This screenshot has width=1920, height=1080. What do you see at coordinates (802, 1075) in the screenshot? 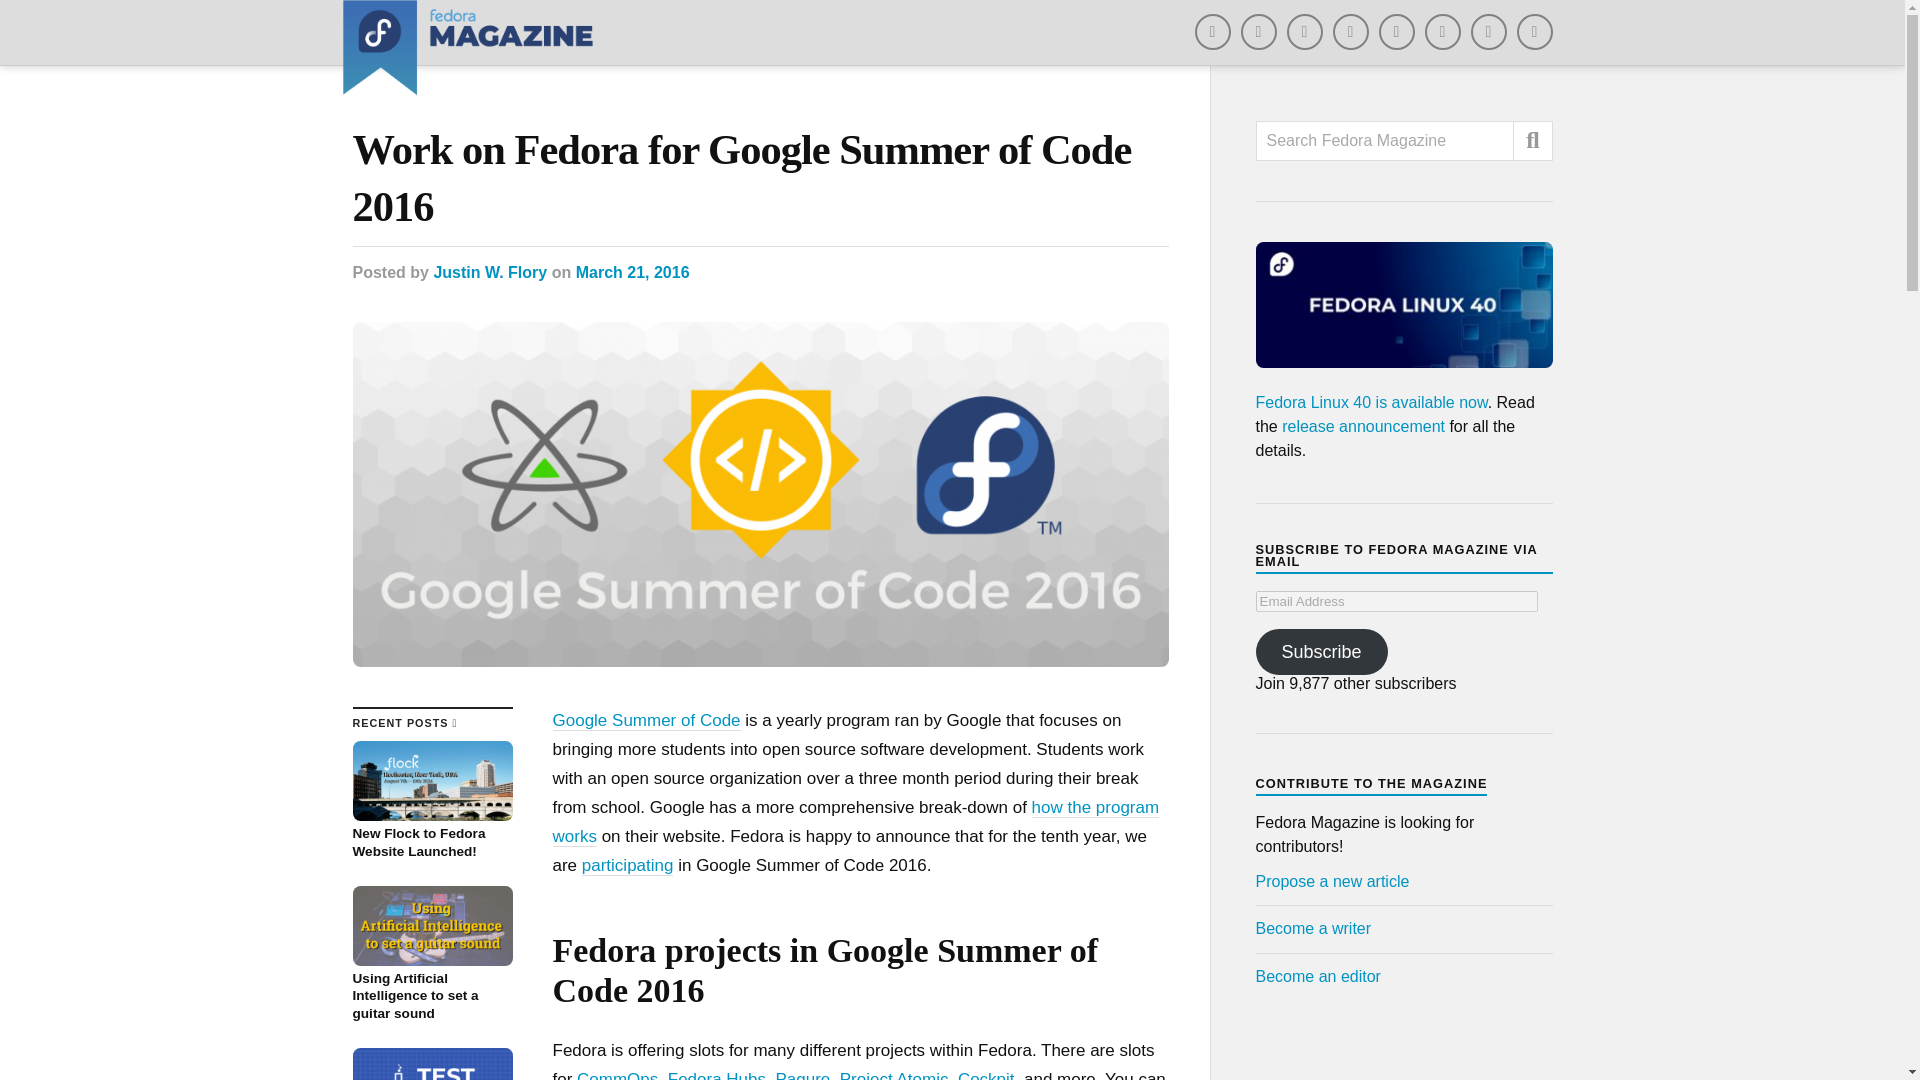
I see `Pagure` at bounding box center [802, 1075].